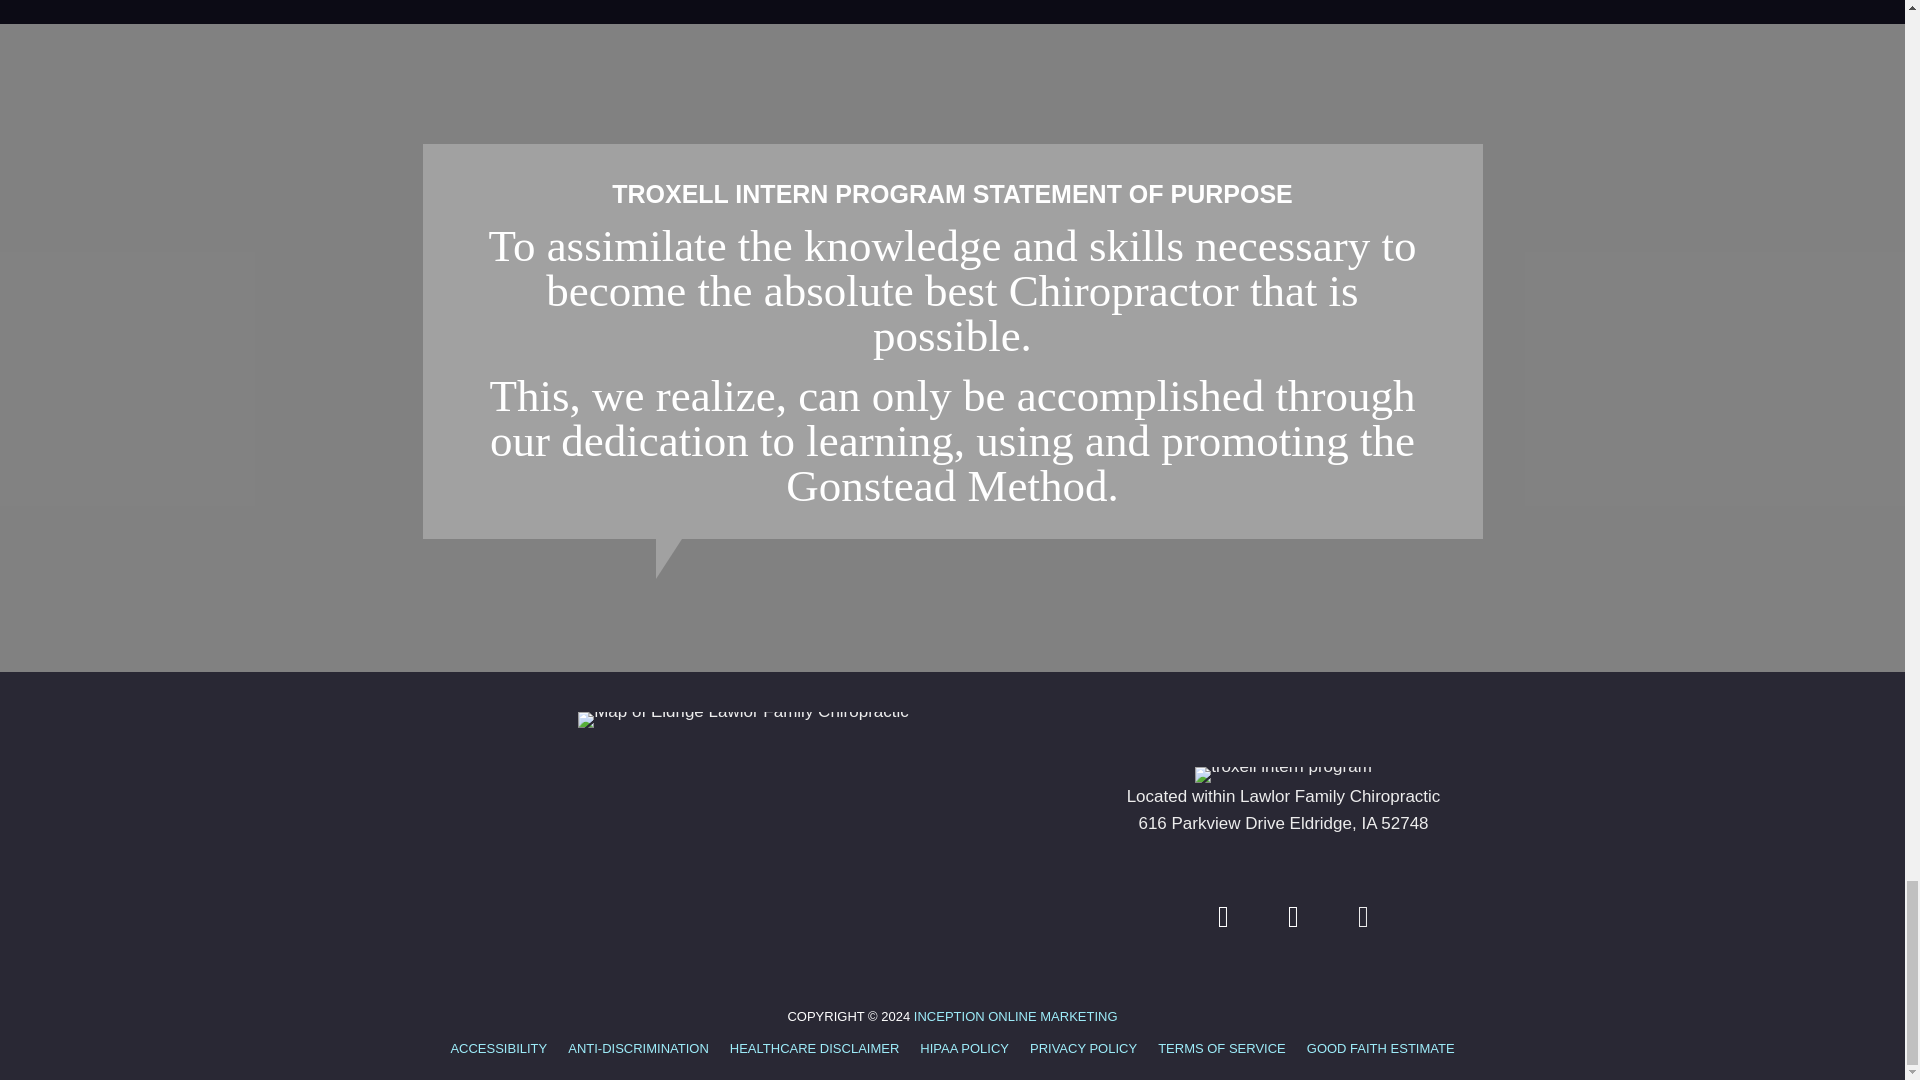 This screenshot has width=1920, height=1080. What do you see at coordinates (498, 1050) in the screenshot?
I see `ACCESSIBILITY` at bounding box center [498, 1050].